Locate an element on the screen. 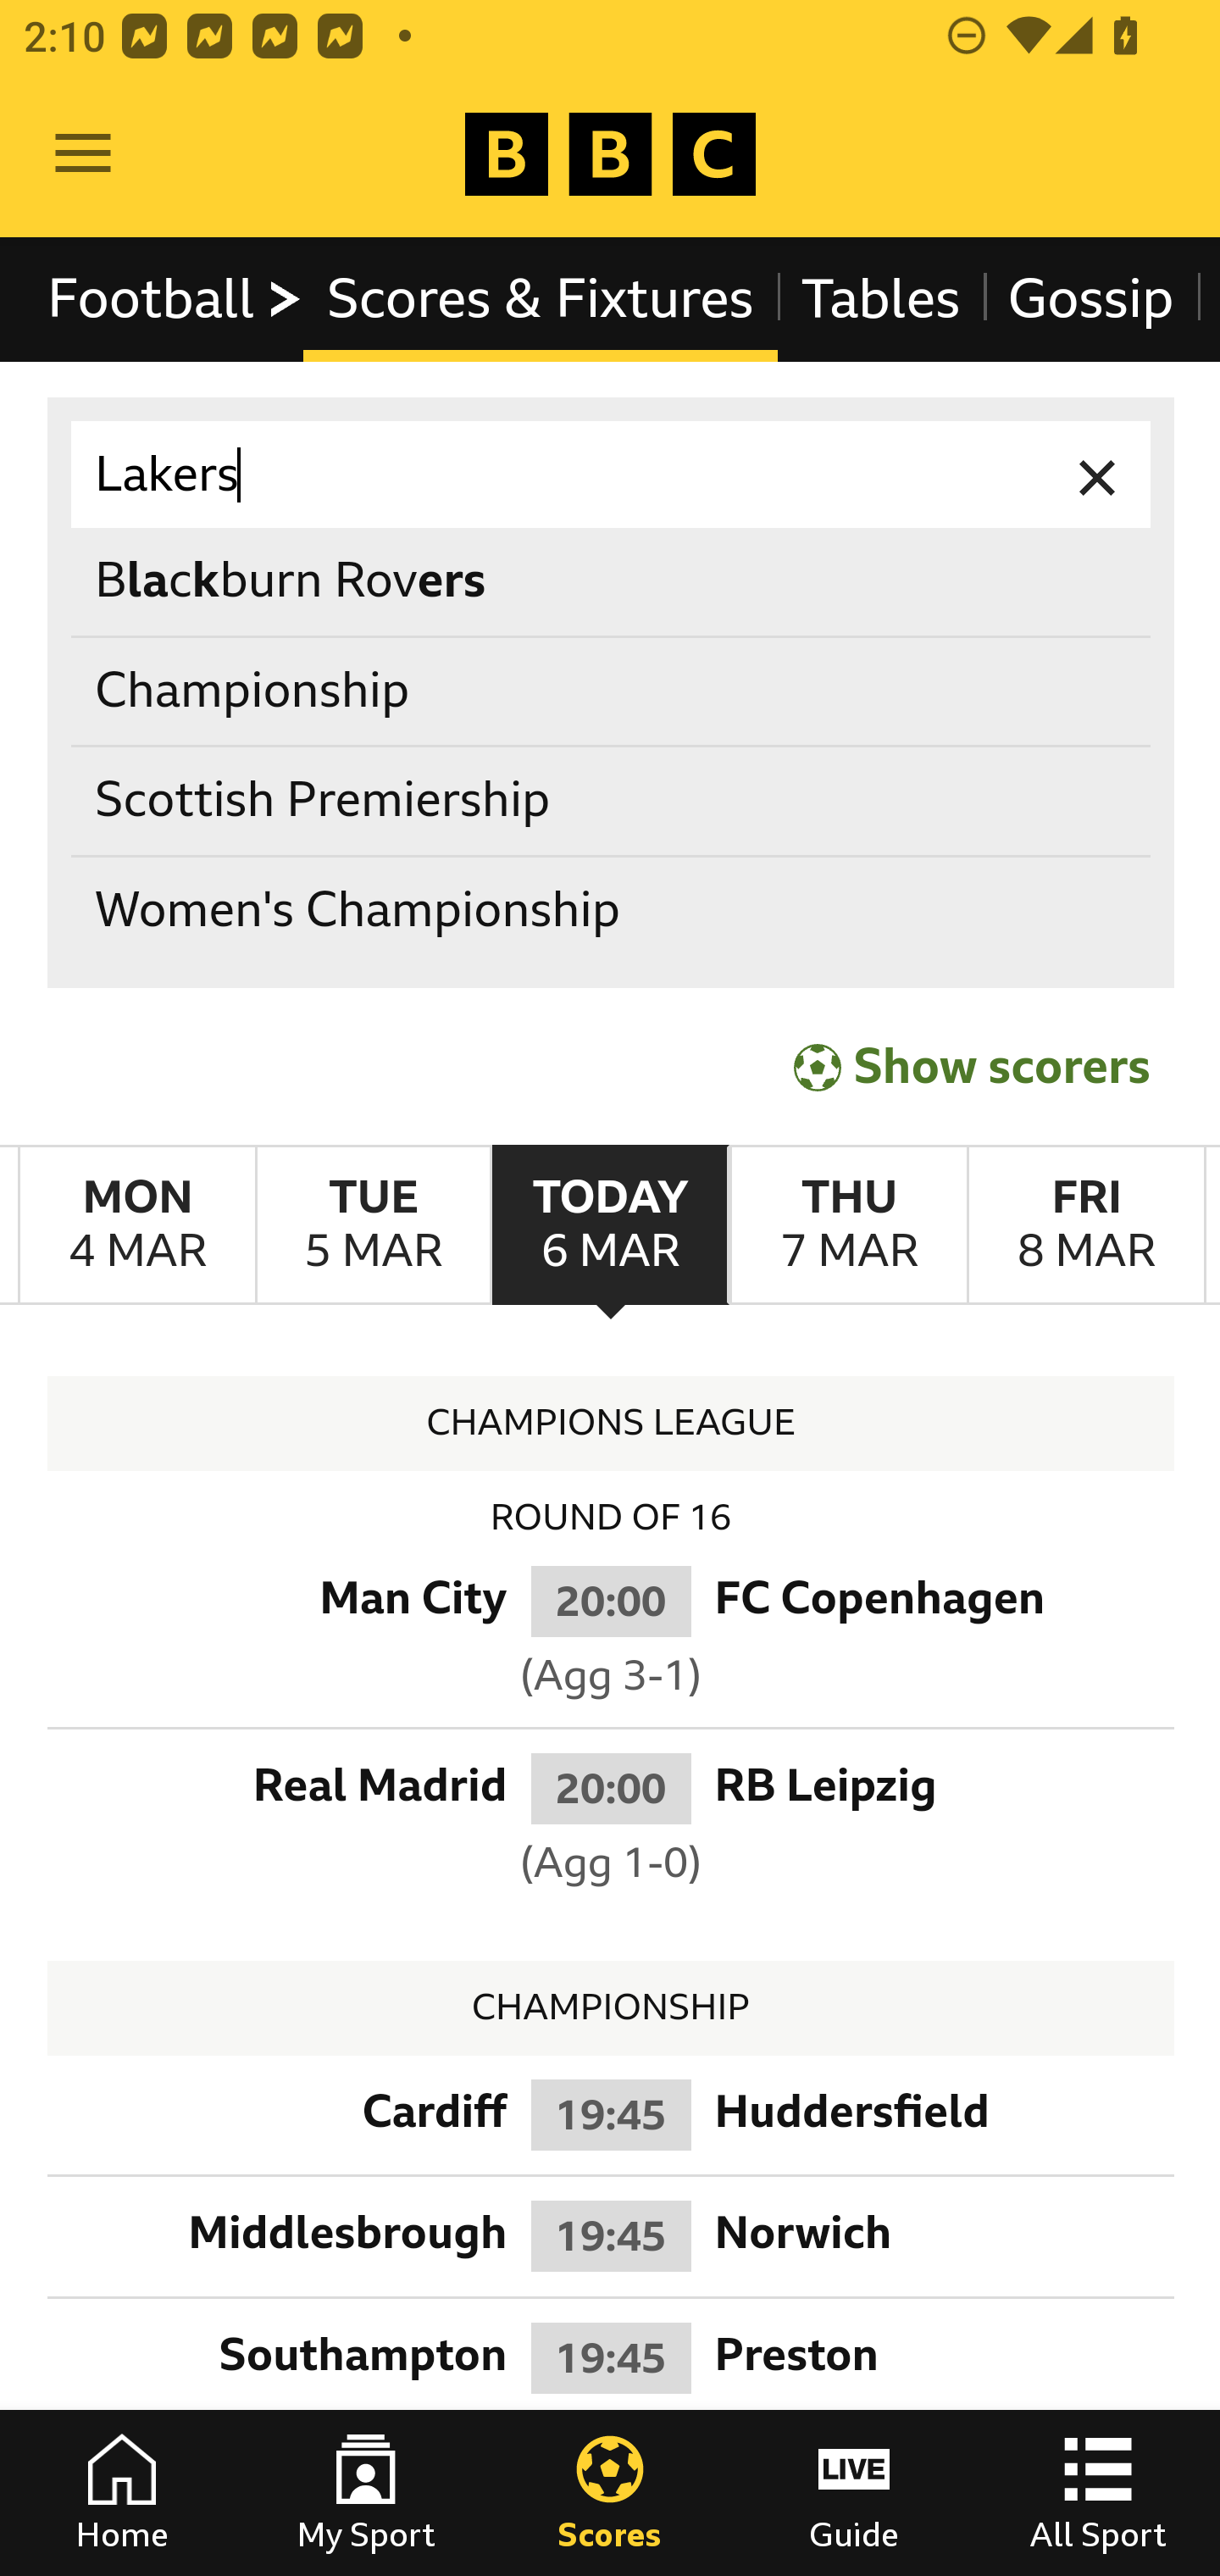 The width and height of the screenshot is (1220, 2576). FridayMarch 8th Friday March 8th is located at coordinates (1086, 1224).